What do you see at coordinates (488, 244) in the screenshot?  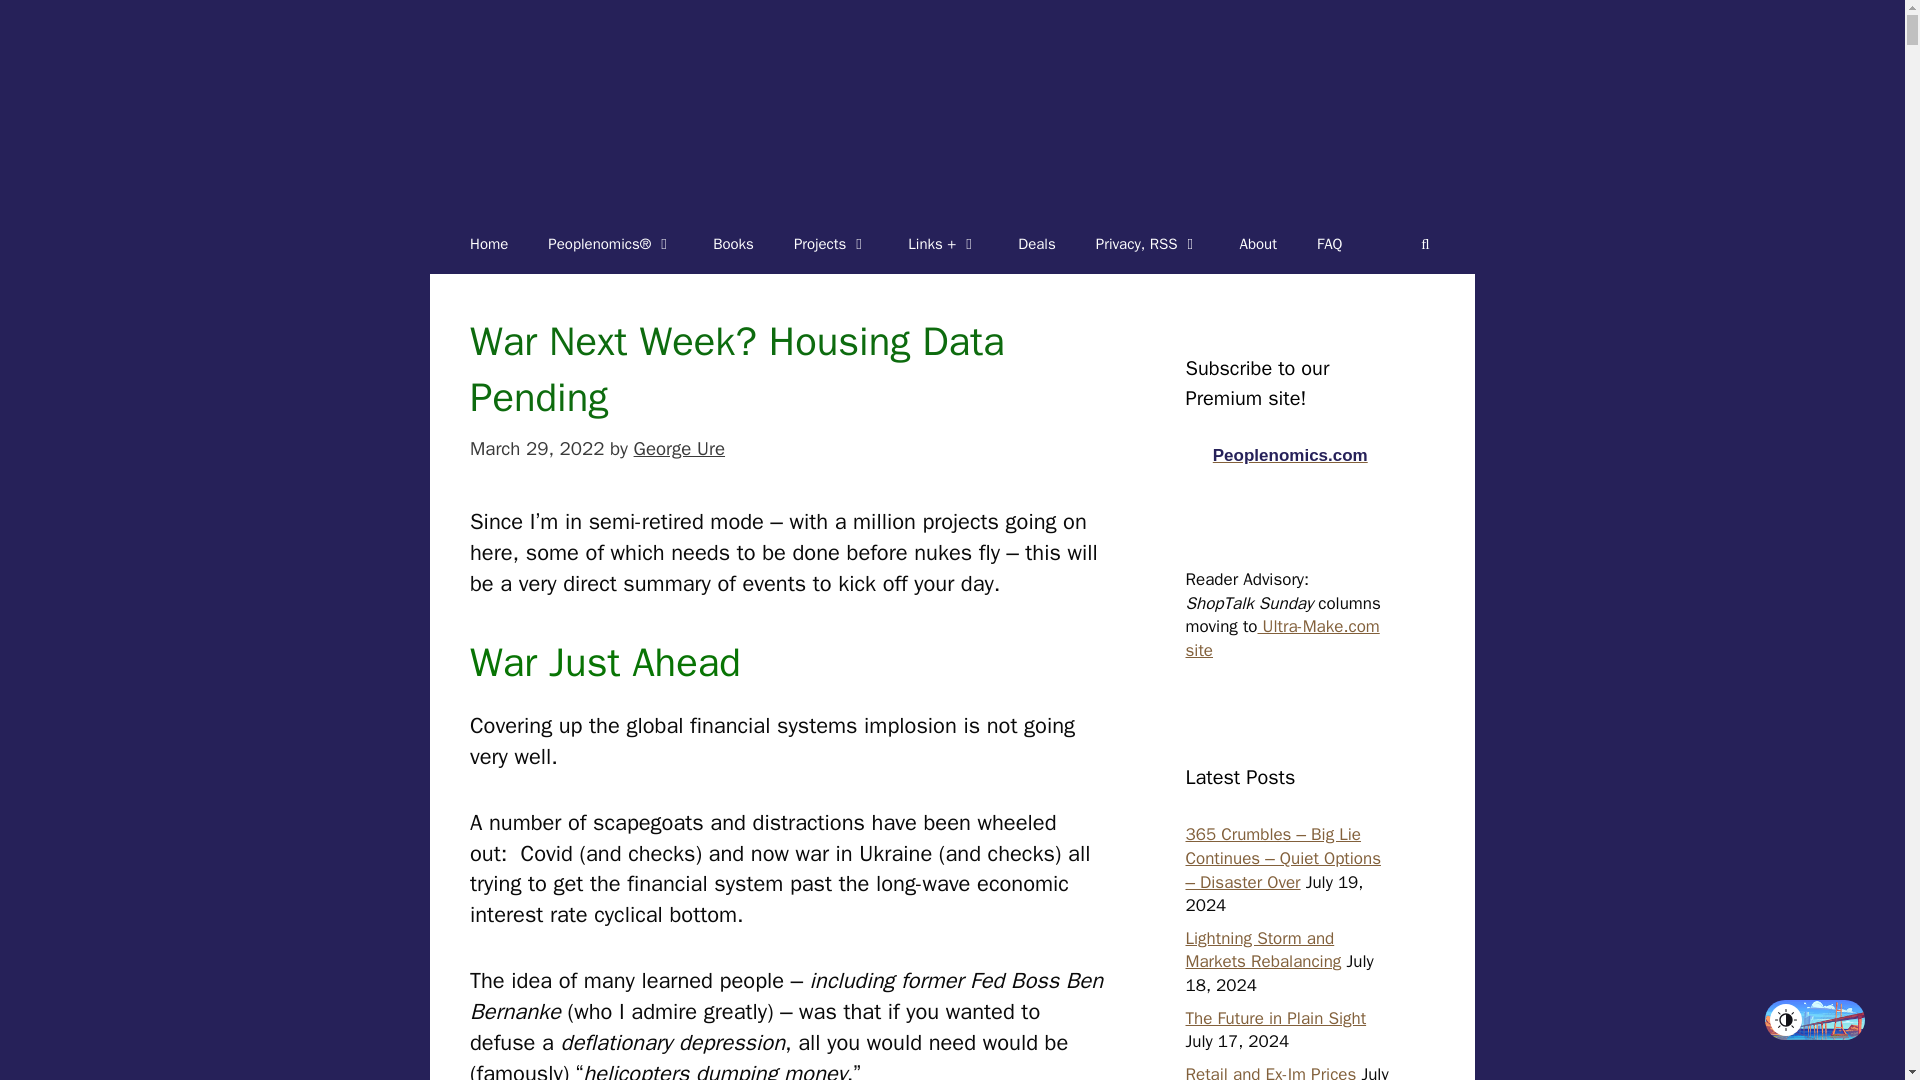 I see `Home` at bounding box center [488, 244].